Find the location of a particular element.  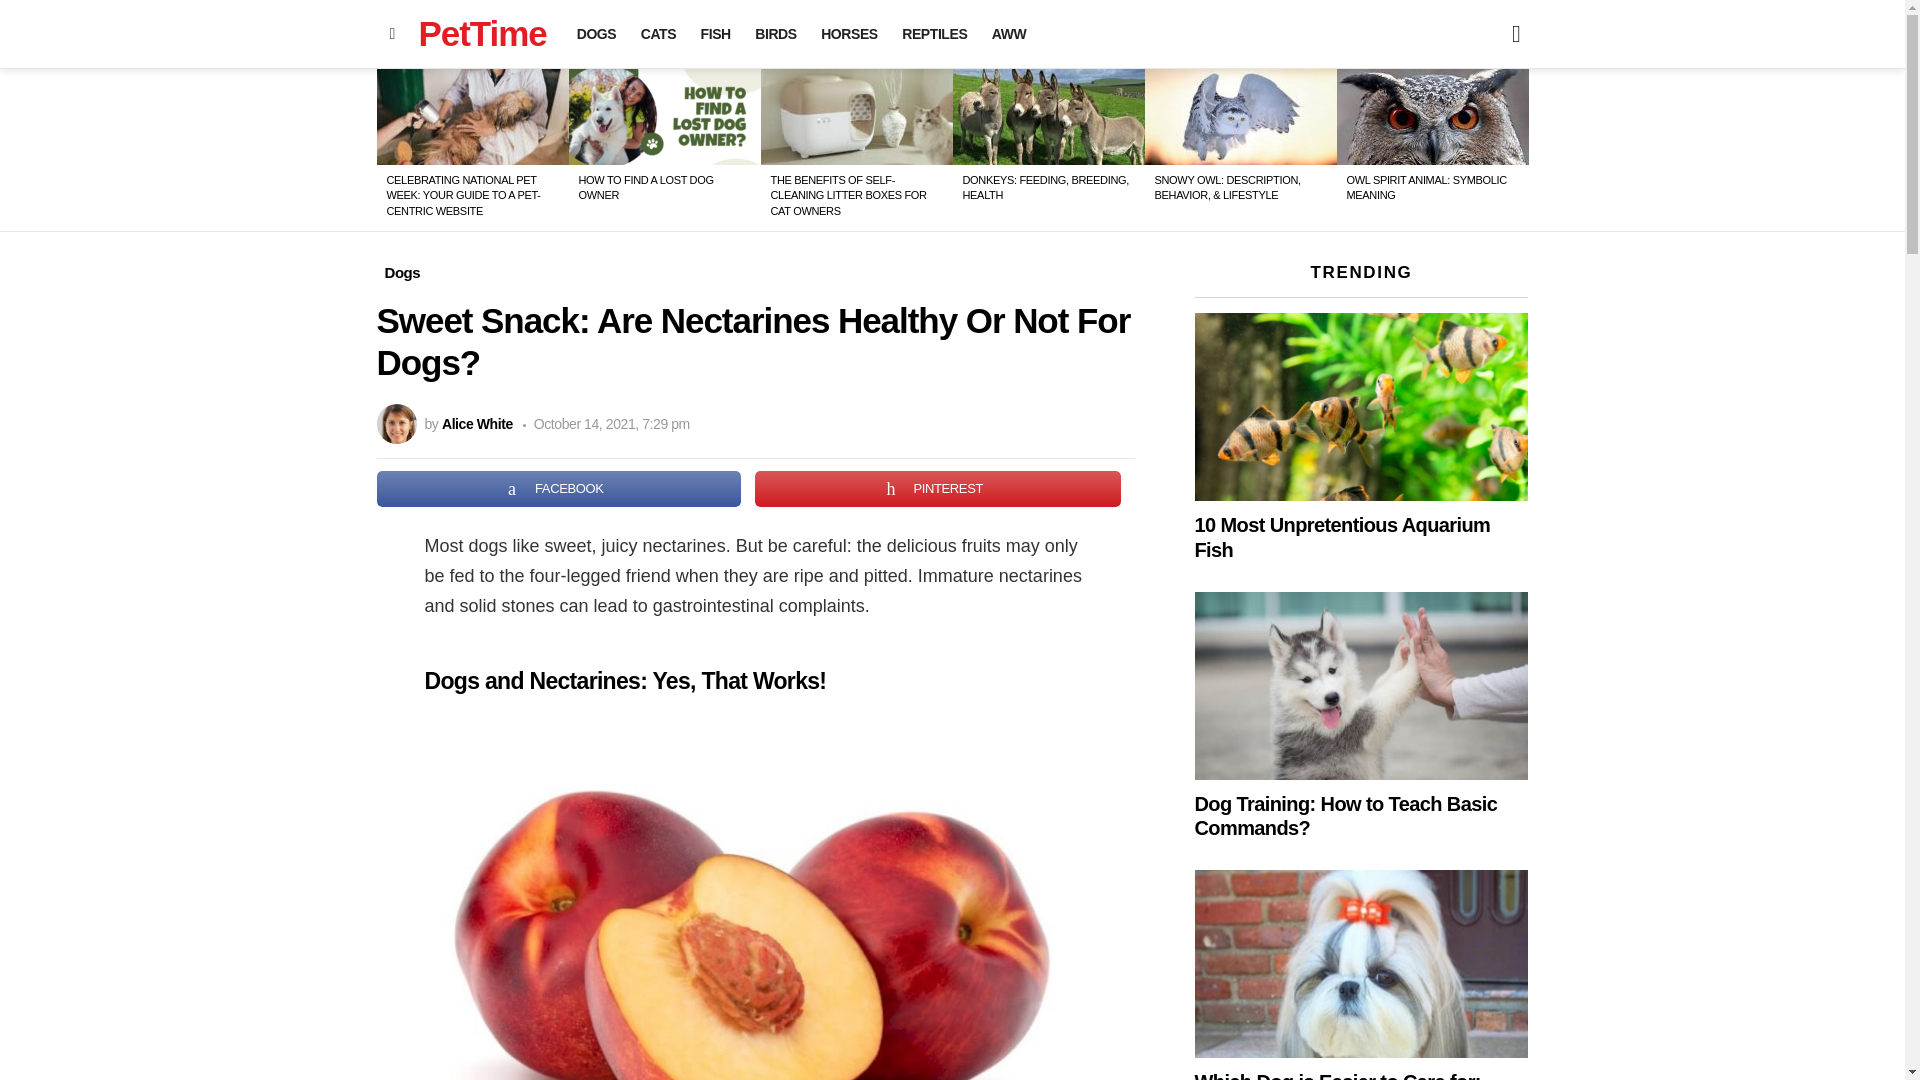

The Benefits of Self-Cleaning Litter Boxes for Cat Owners is located at coordinates (856, 117).